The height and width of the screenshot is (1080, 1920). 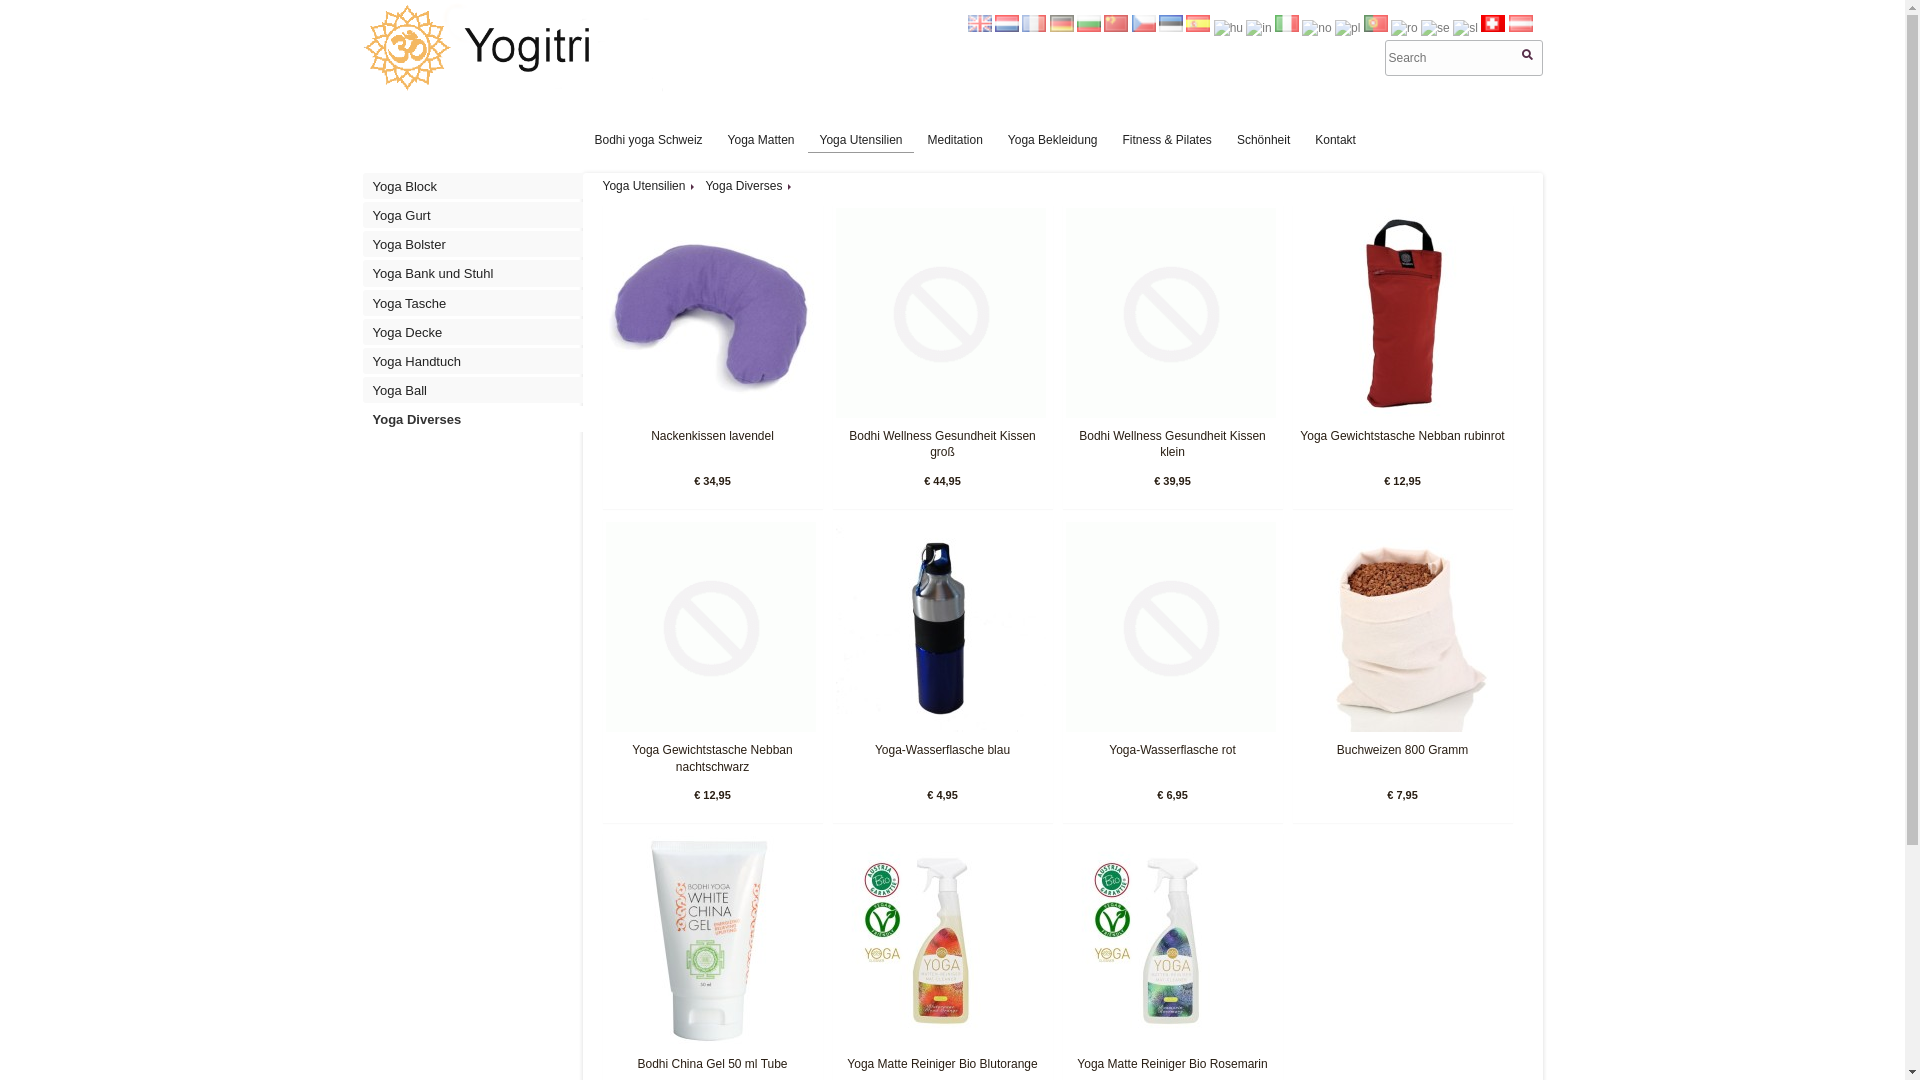 What do you see at coordinates (477, 187) in the screenshot?
I see `Yoga Block` at bounding box center [477, 187].